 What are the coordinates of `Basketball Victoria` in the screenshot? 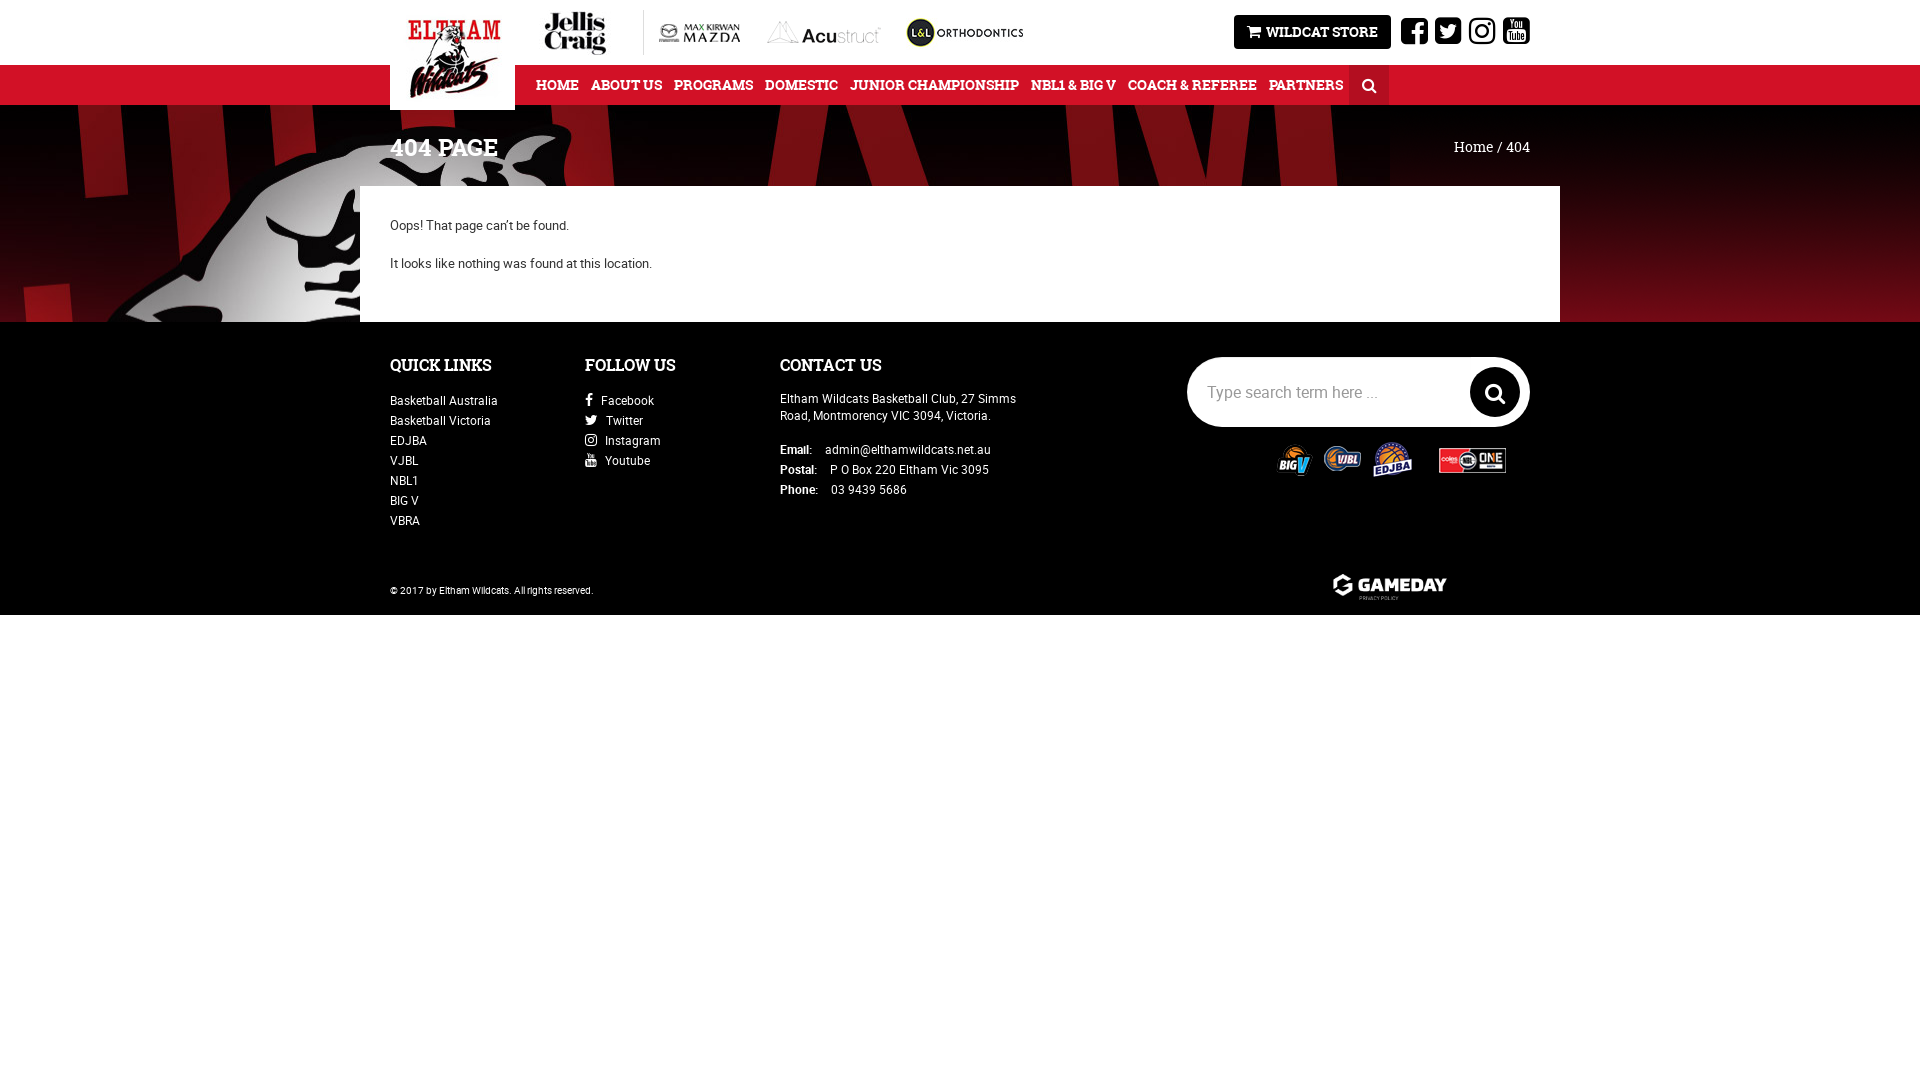 It's located at (440, 420).